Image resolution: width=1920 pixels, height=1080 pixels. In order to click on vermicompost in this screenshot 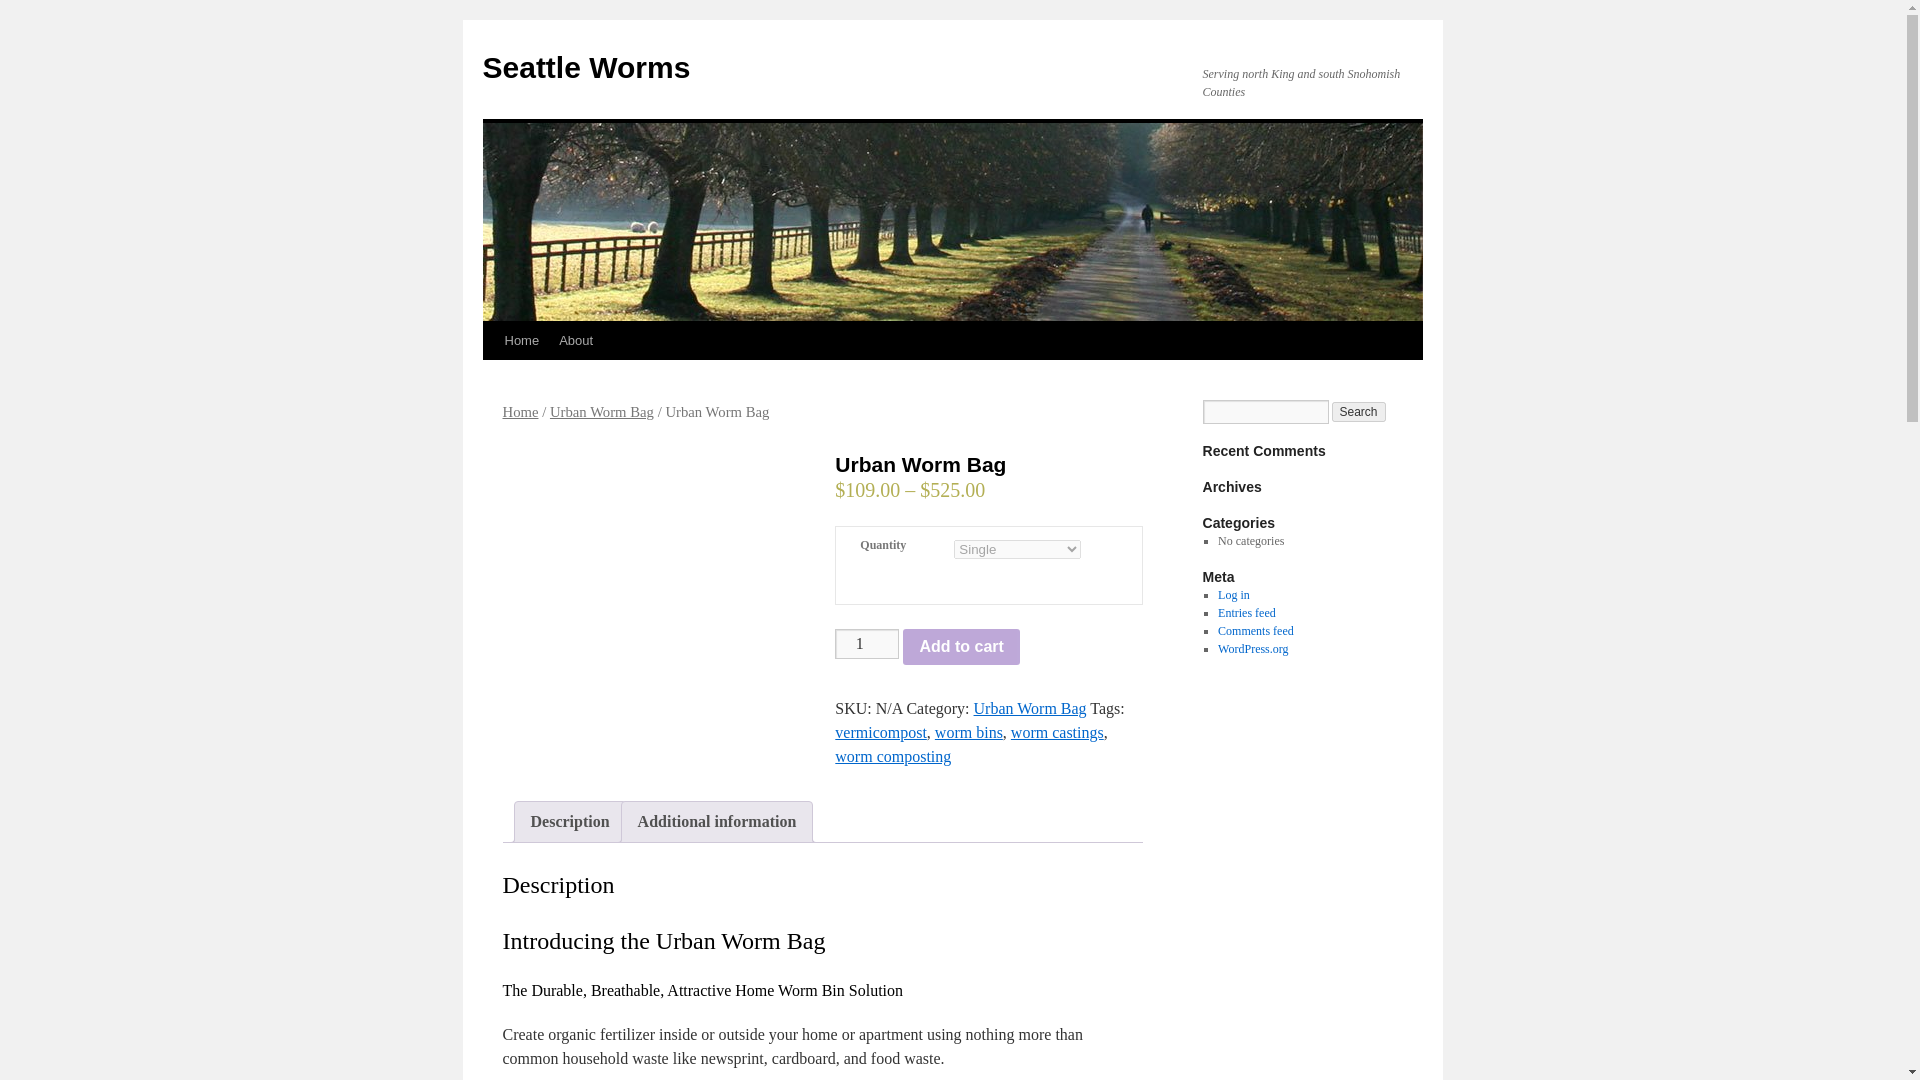, I will do `click(881, 732)`.